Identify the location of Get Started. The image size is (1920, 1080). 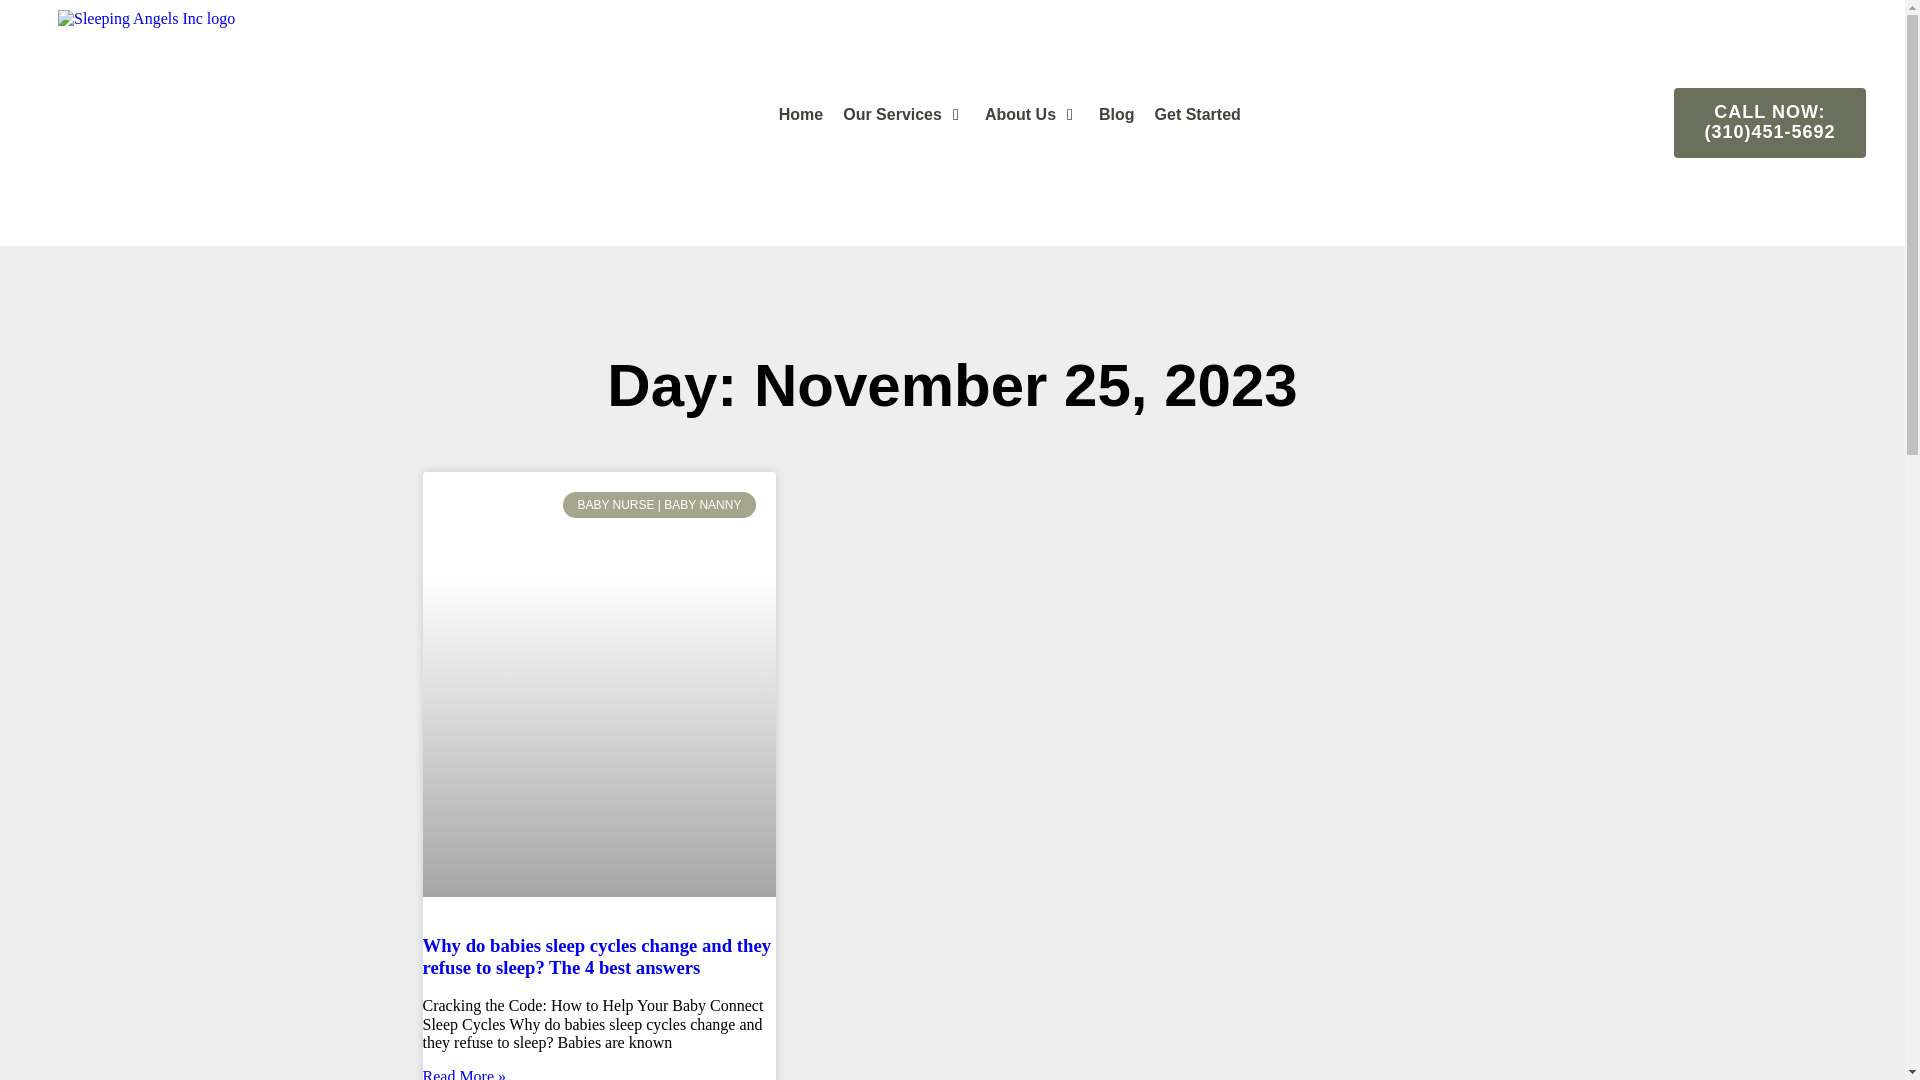
(1198, 114).